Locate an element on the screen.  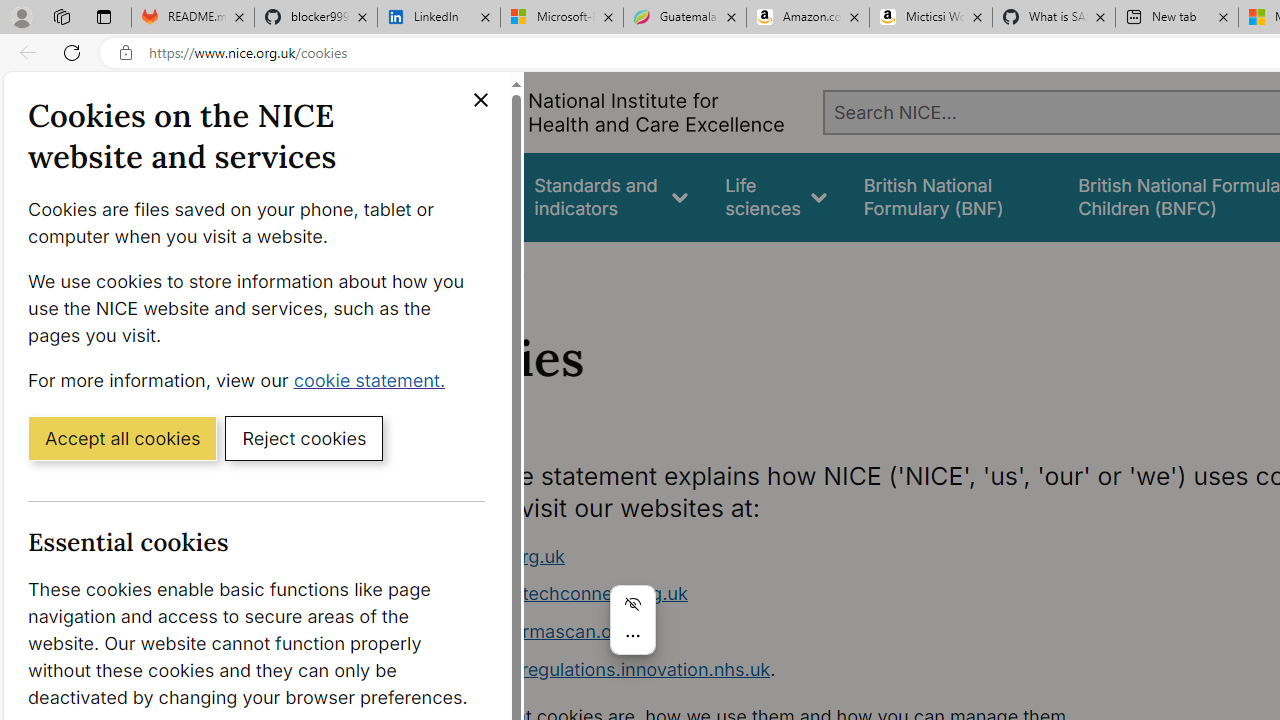
www.ukpharmascan.org.uk is located at coordinates (796, 632).